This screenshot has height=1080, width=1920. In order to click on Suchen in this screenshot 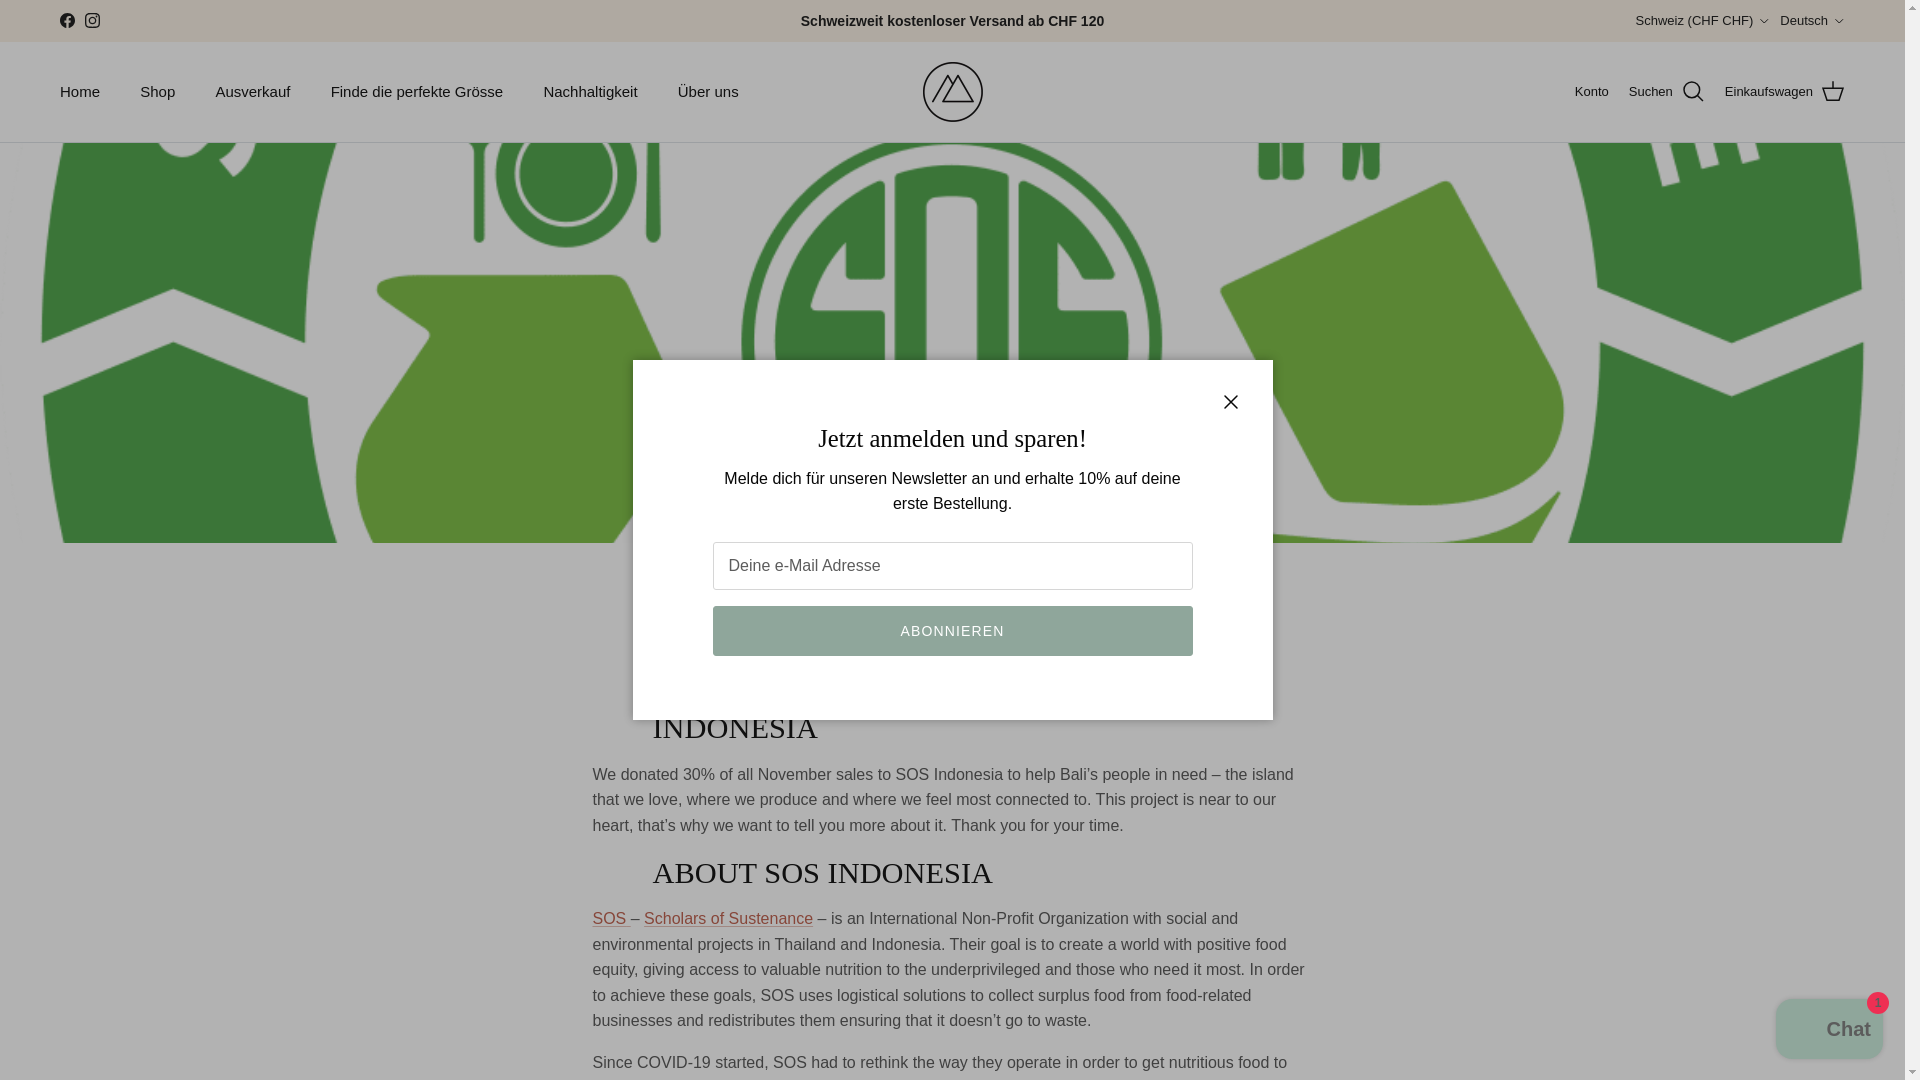, I will do `click(1666, 91)`.